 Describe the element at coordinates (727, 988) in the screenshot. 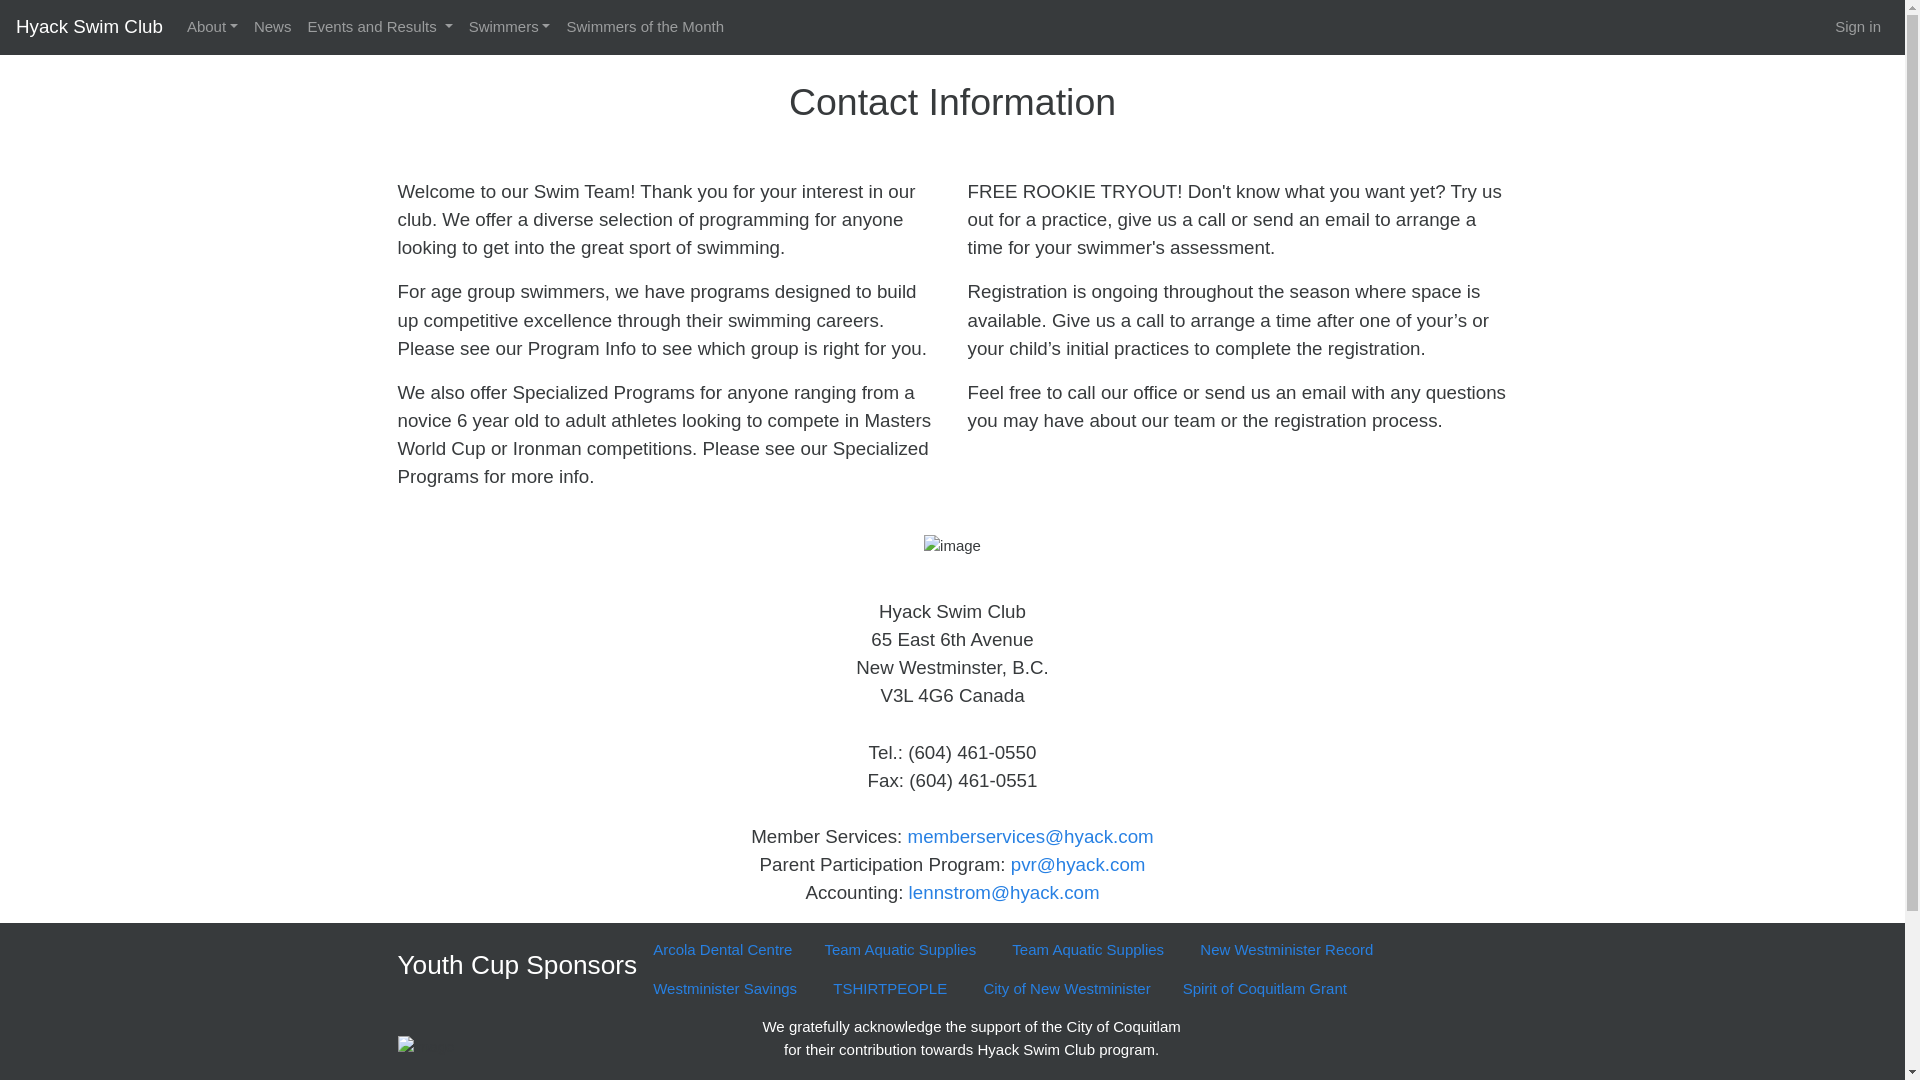

I see `Westminister Savings ` at that location.